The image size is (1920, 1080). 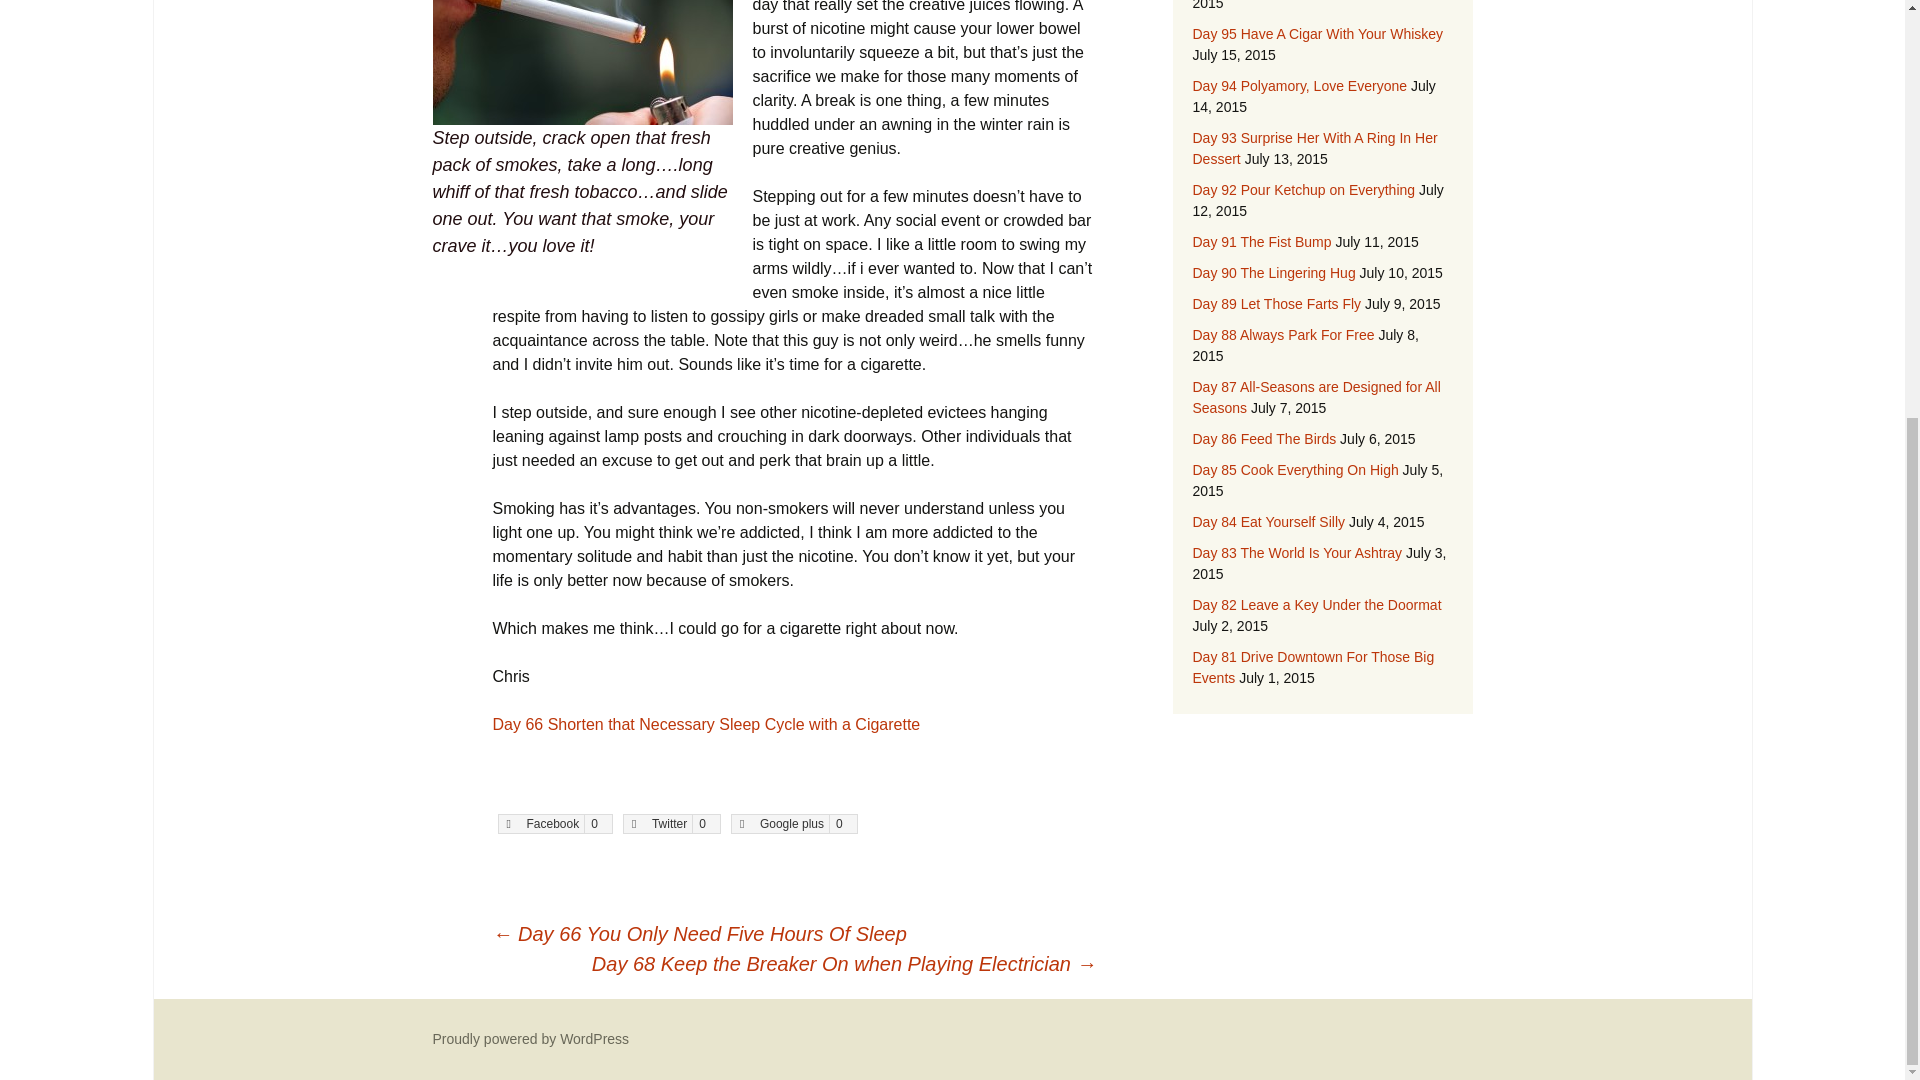 What do you see at coordinates (1283, 335) in the screenshot?
I see `Day 88 Always Park For Free` at bounding box center [1283, 335].